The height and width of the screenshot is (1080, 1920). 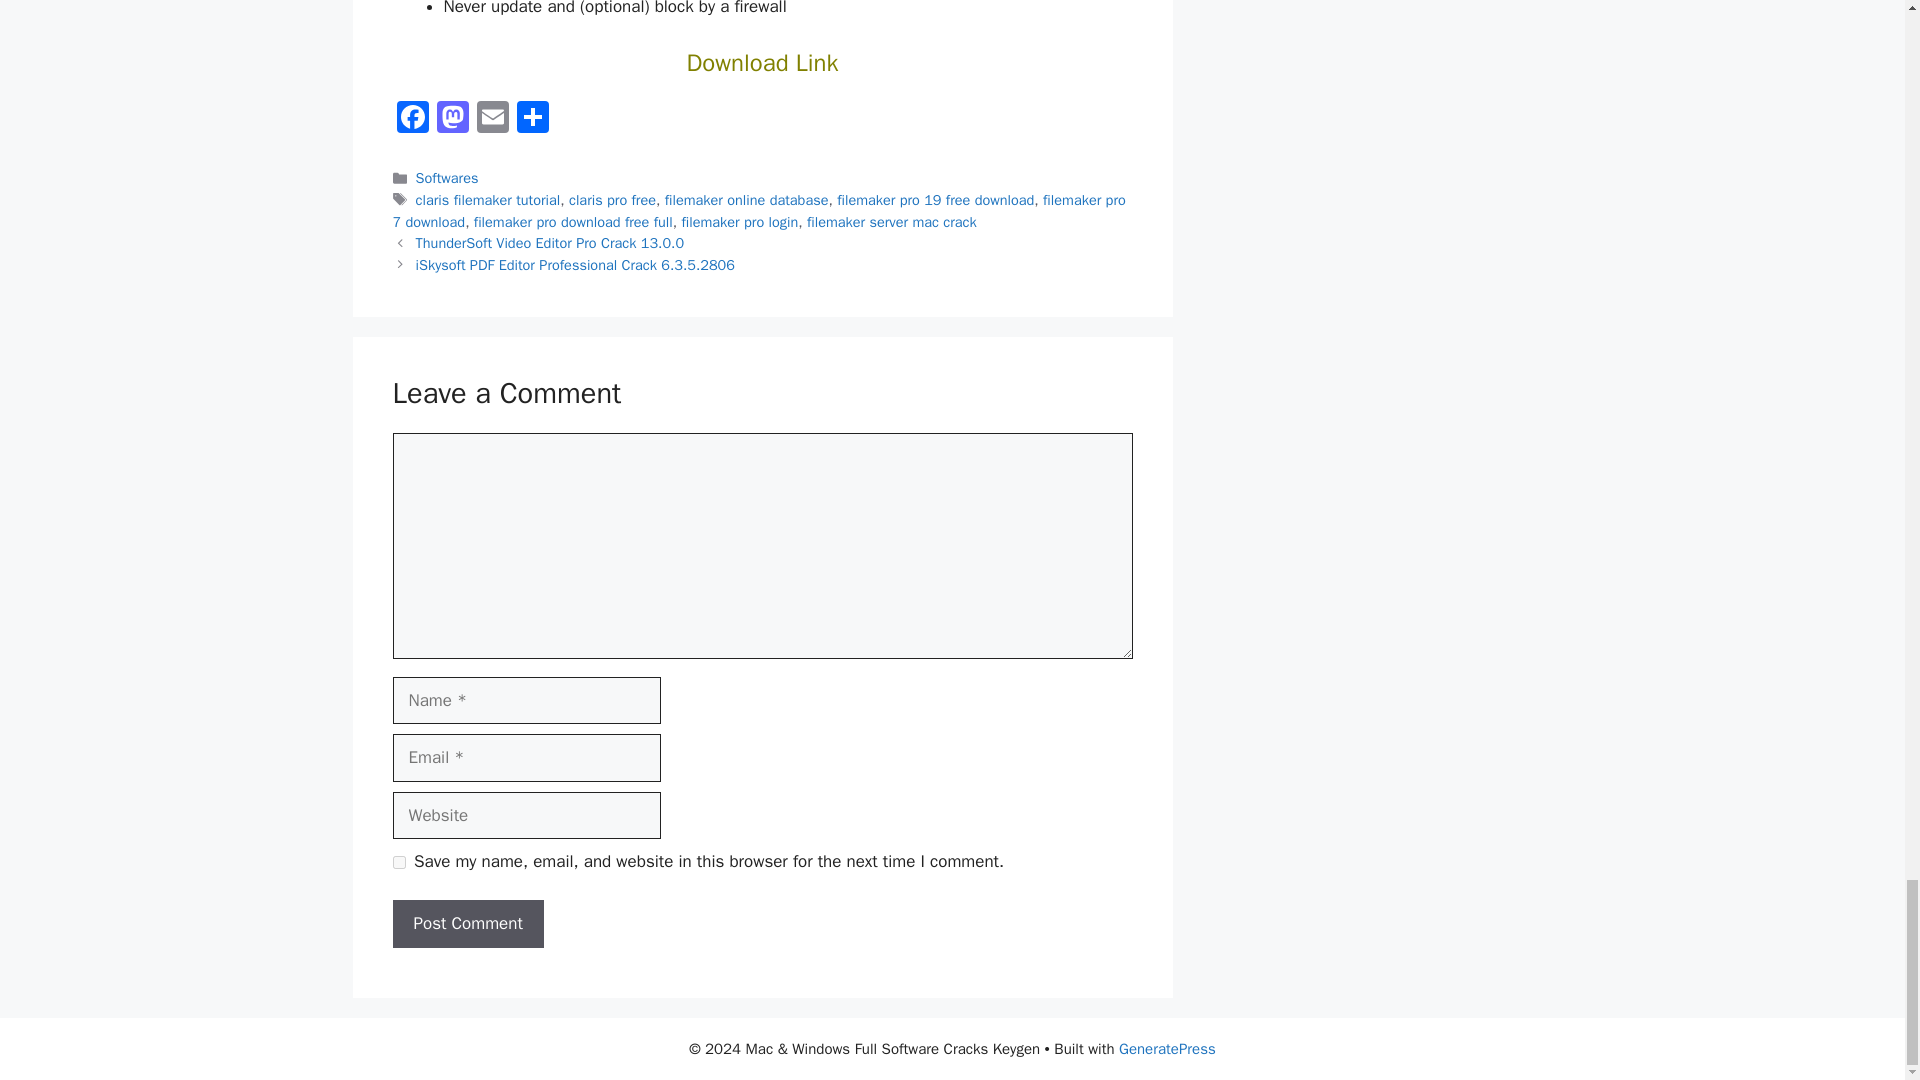 I want to click on Facebook, so click(x=412, y=120).